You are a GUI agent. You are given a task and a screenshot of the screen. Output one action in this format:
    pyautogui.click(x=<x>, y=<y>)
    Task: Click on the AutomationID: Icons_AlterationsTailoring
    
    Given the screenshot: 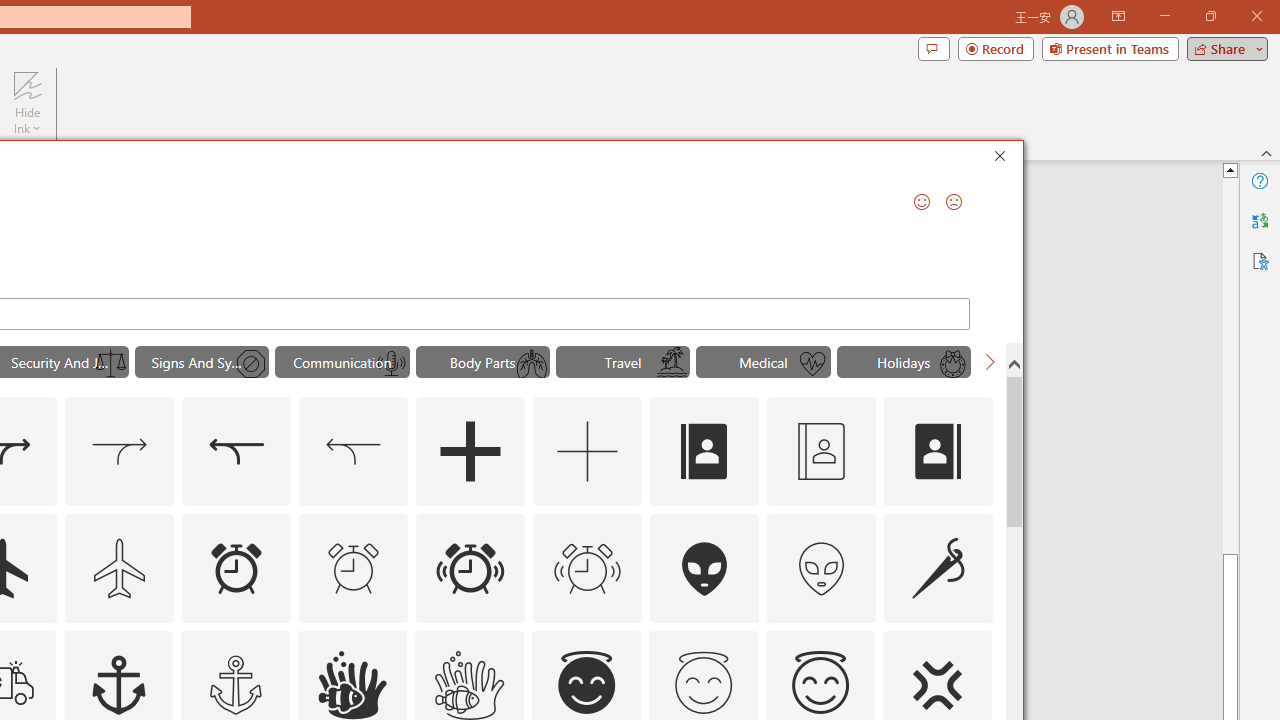 What is the action you would take?
    pyautogui.click(x=938, y=568)
    